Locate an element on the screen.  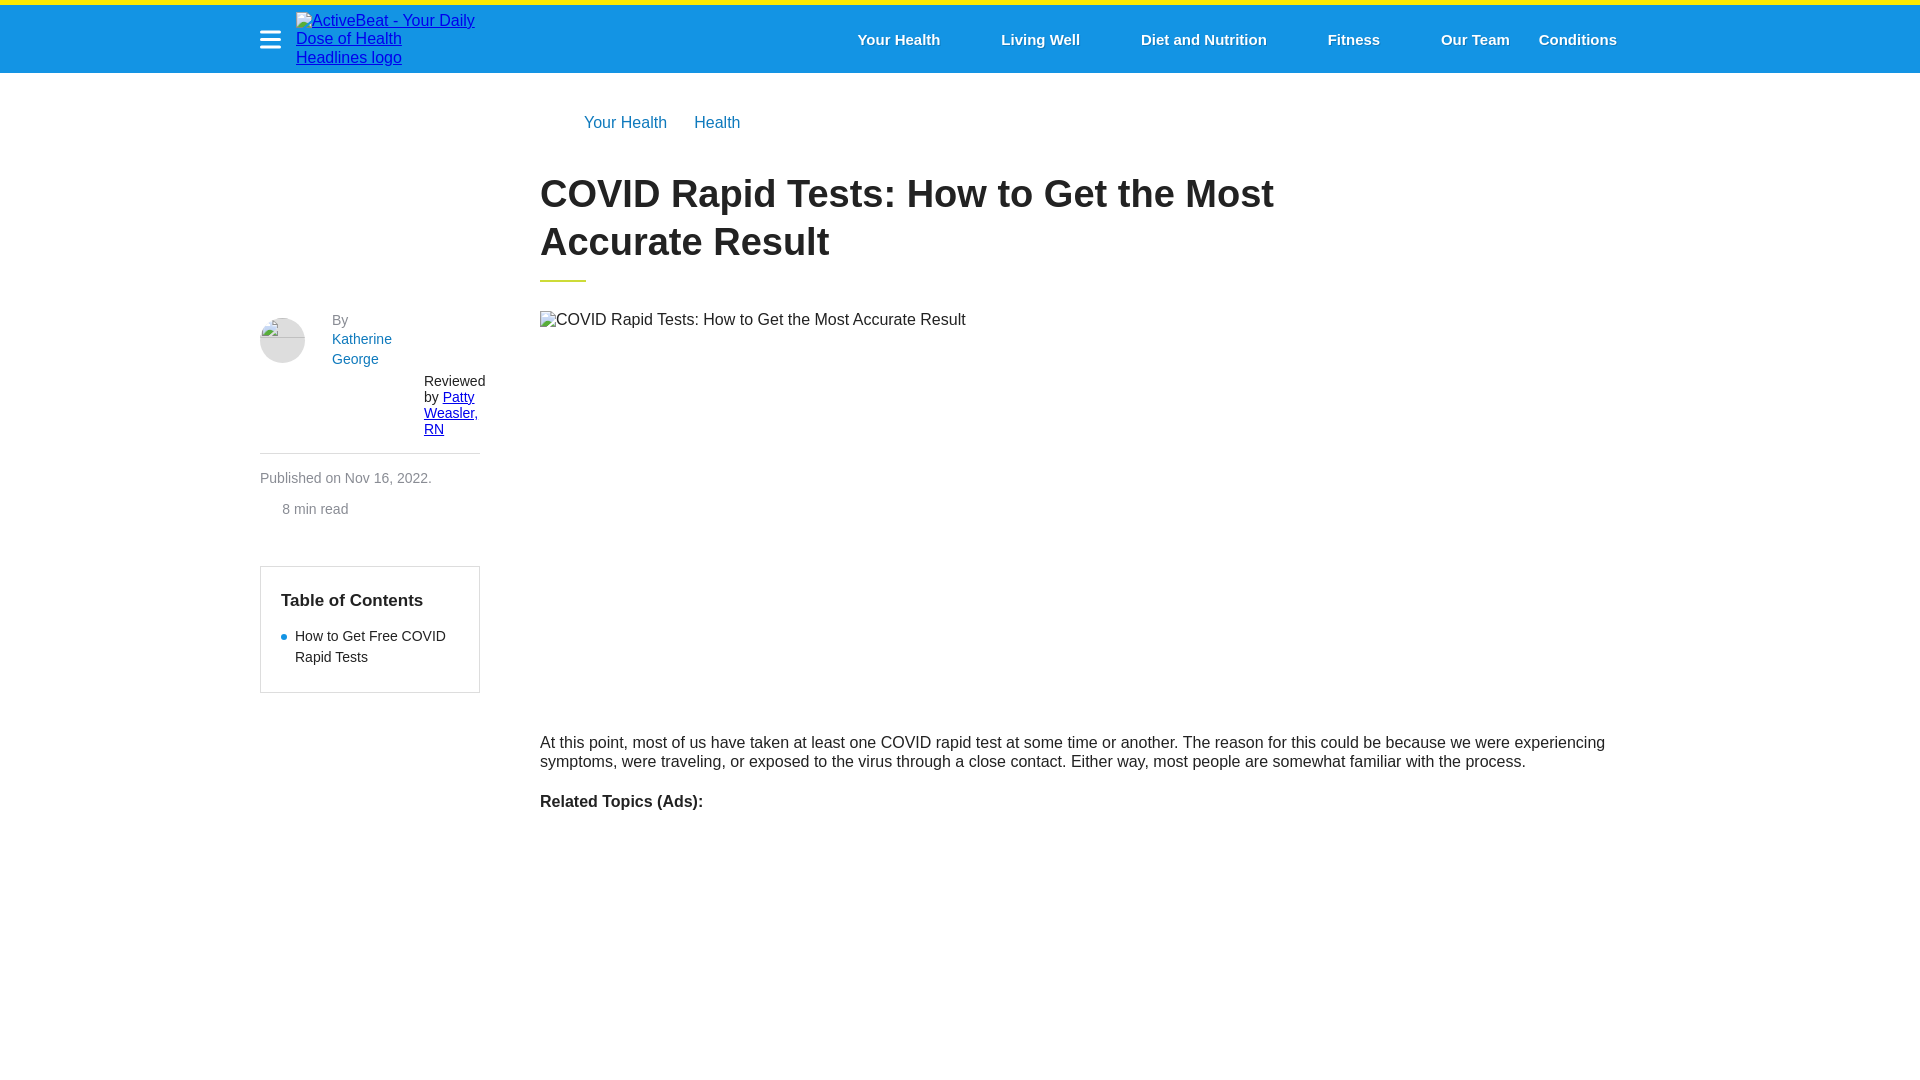
Your Health is located at coordinates (898, 39).